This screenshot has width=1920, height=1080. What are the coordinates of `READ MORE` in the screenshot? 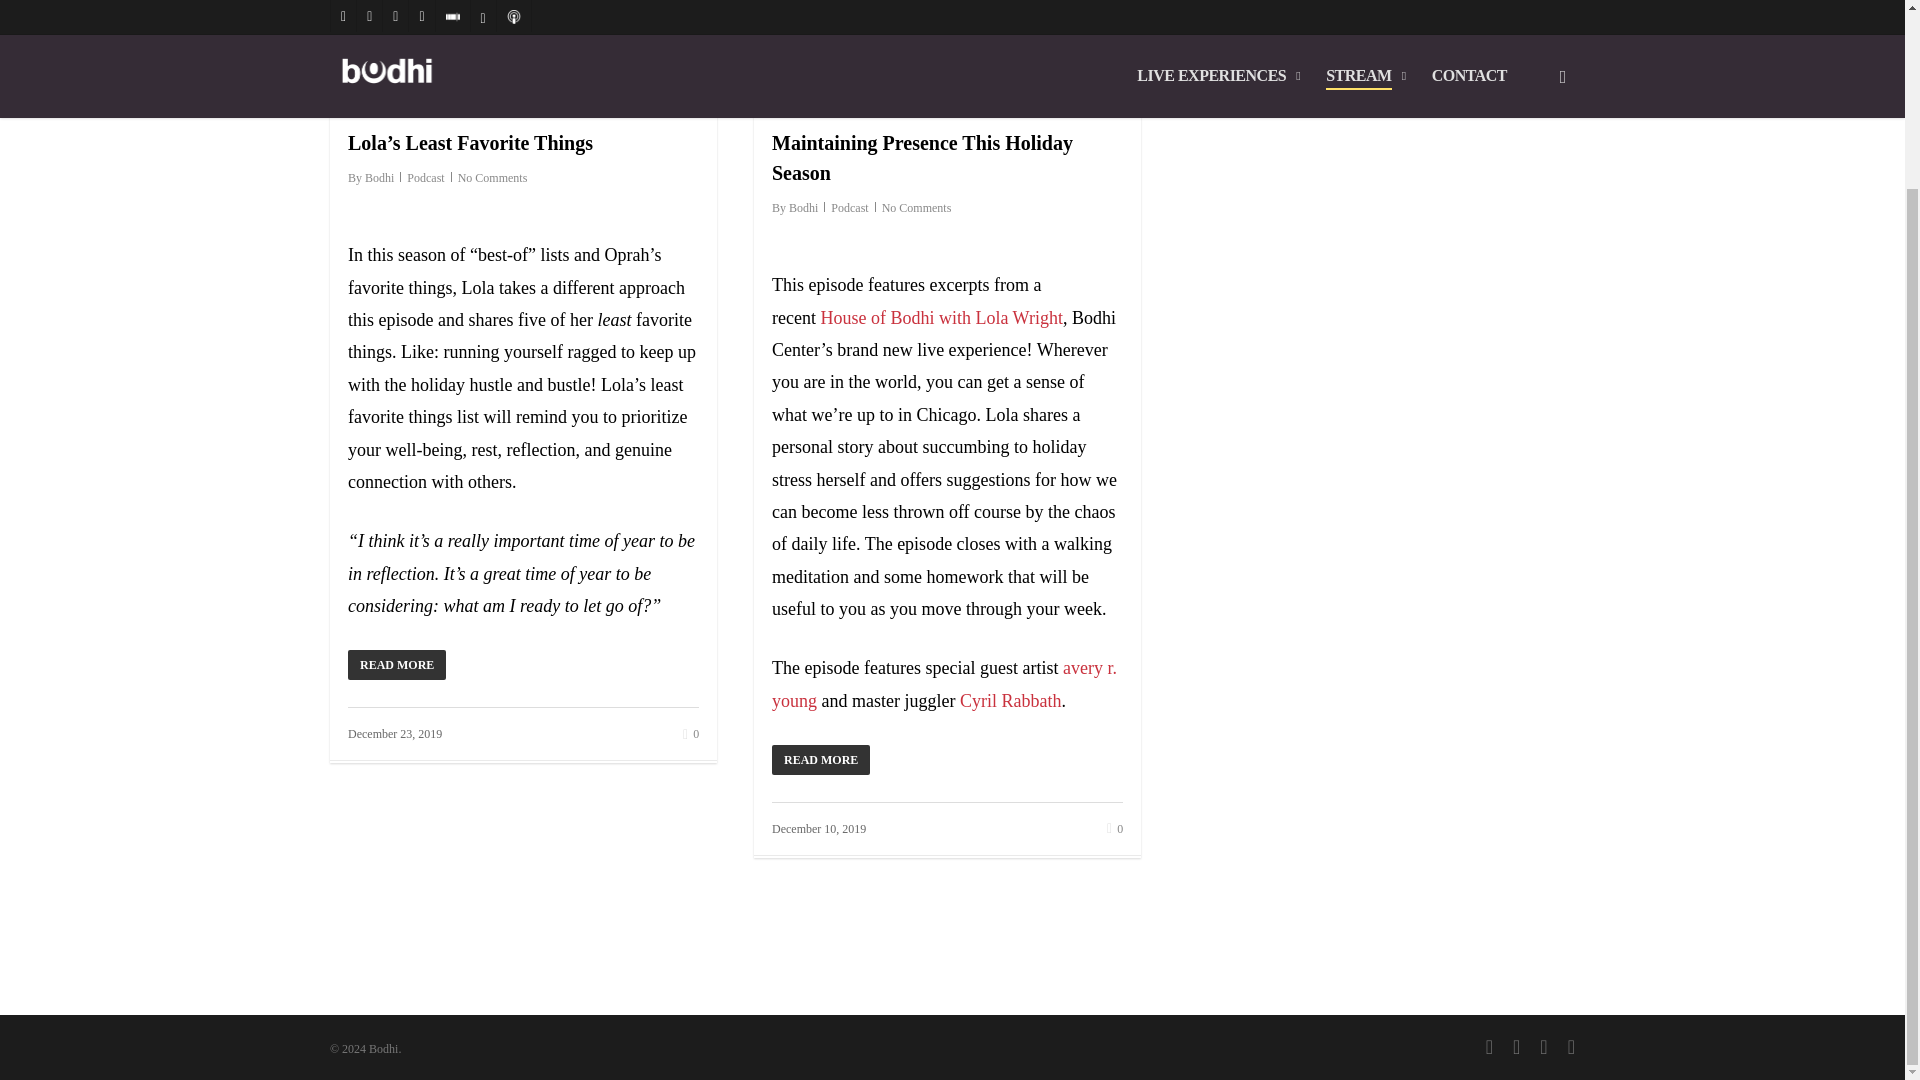 It's located at (947, 758).